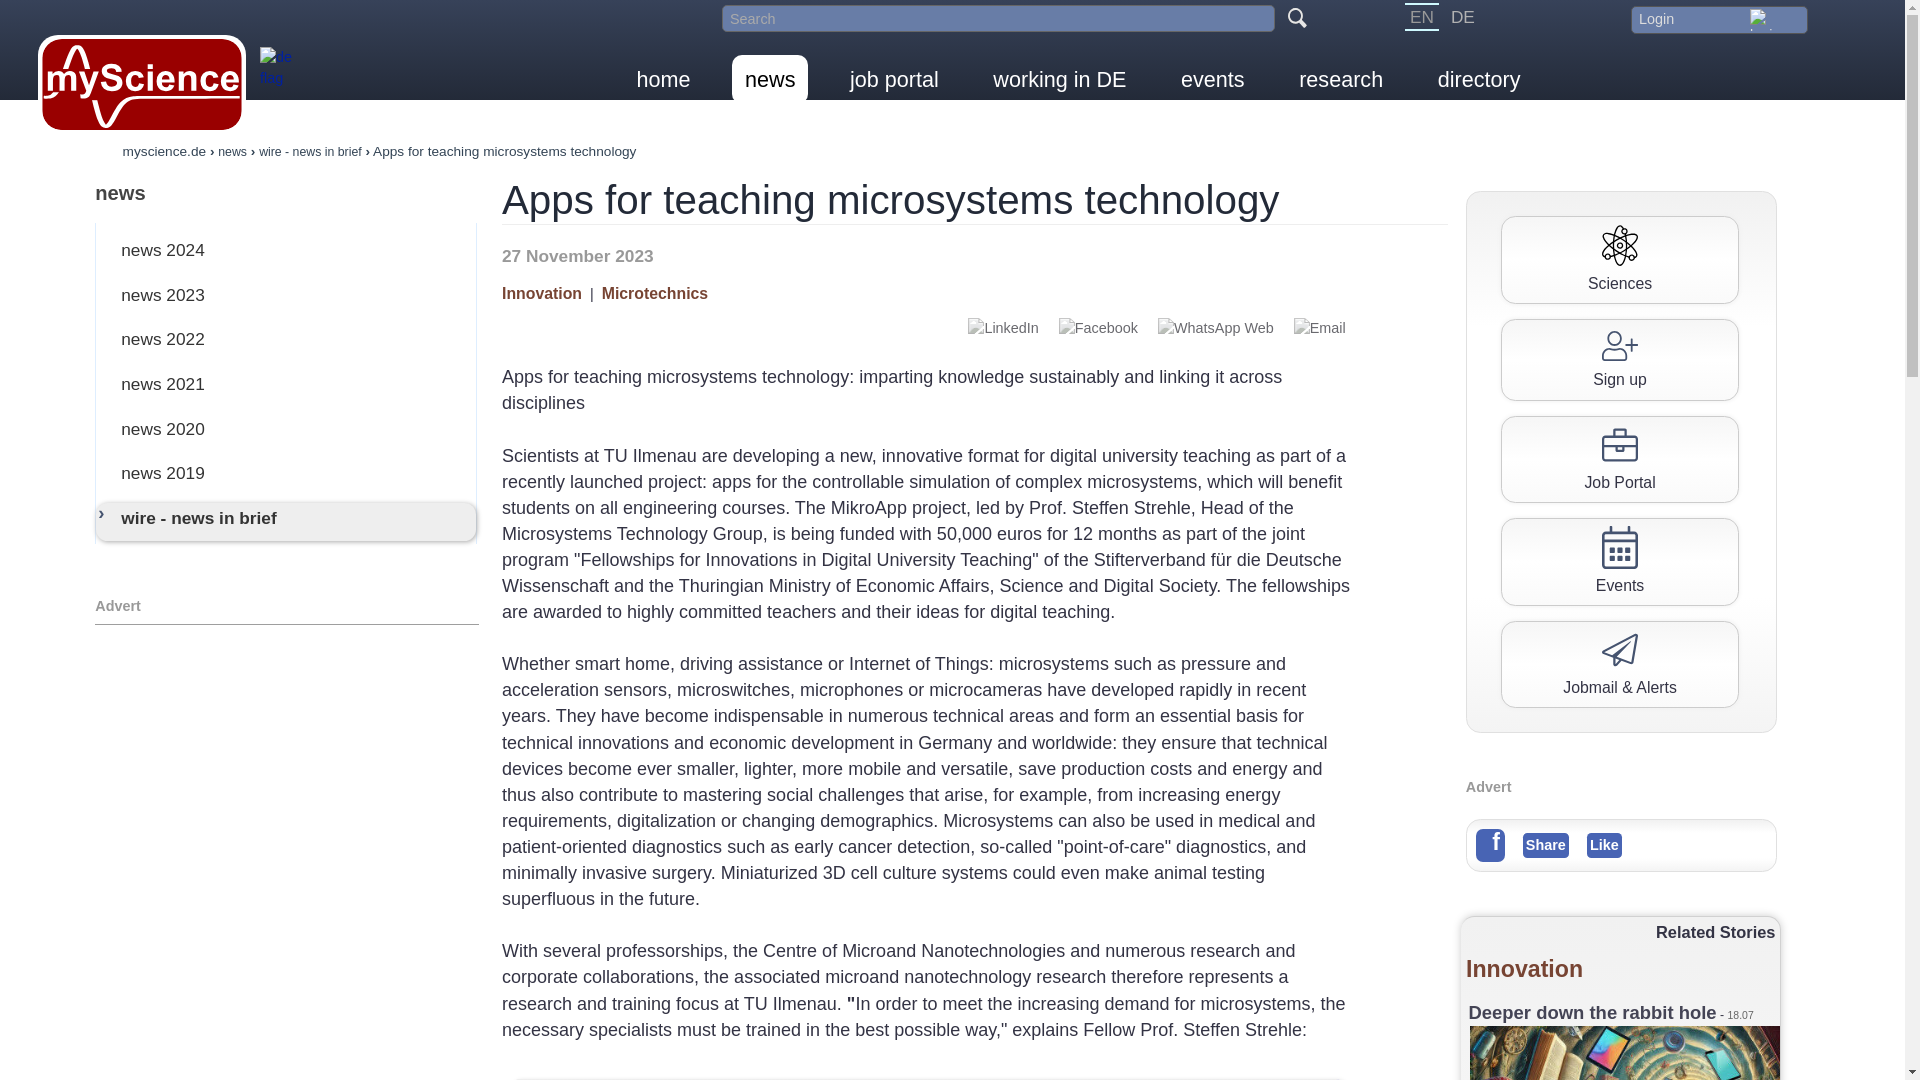 This screenshot has height=1080, width=1920. I want to click on Login, so click(1718, 19).